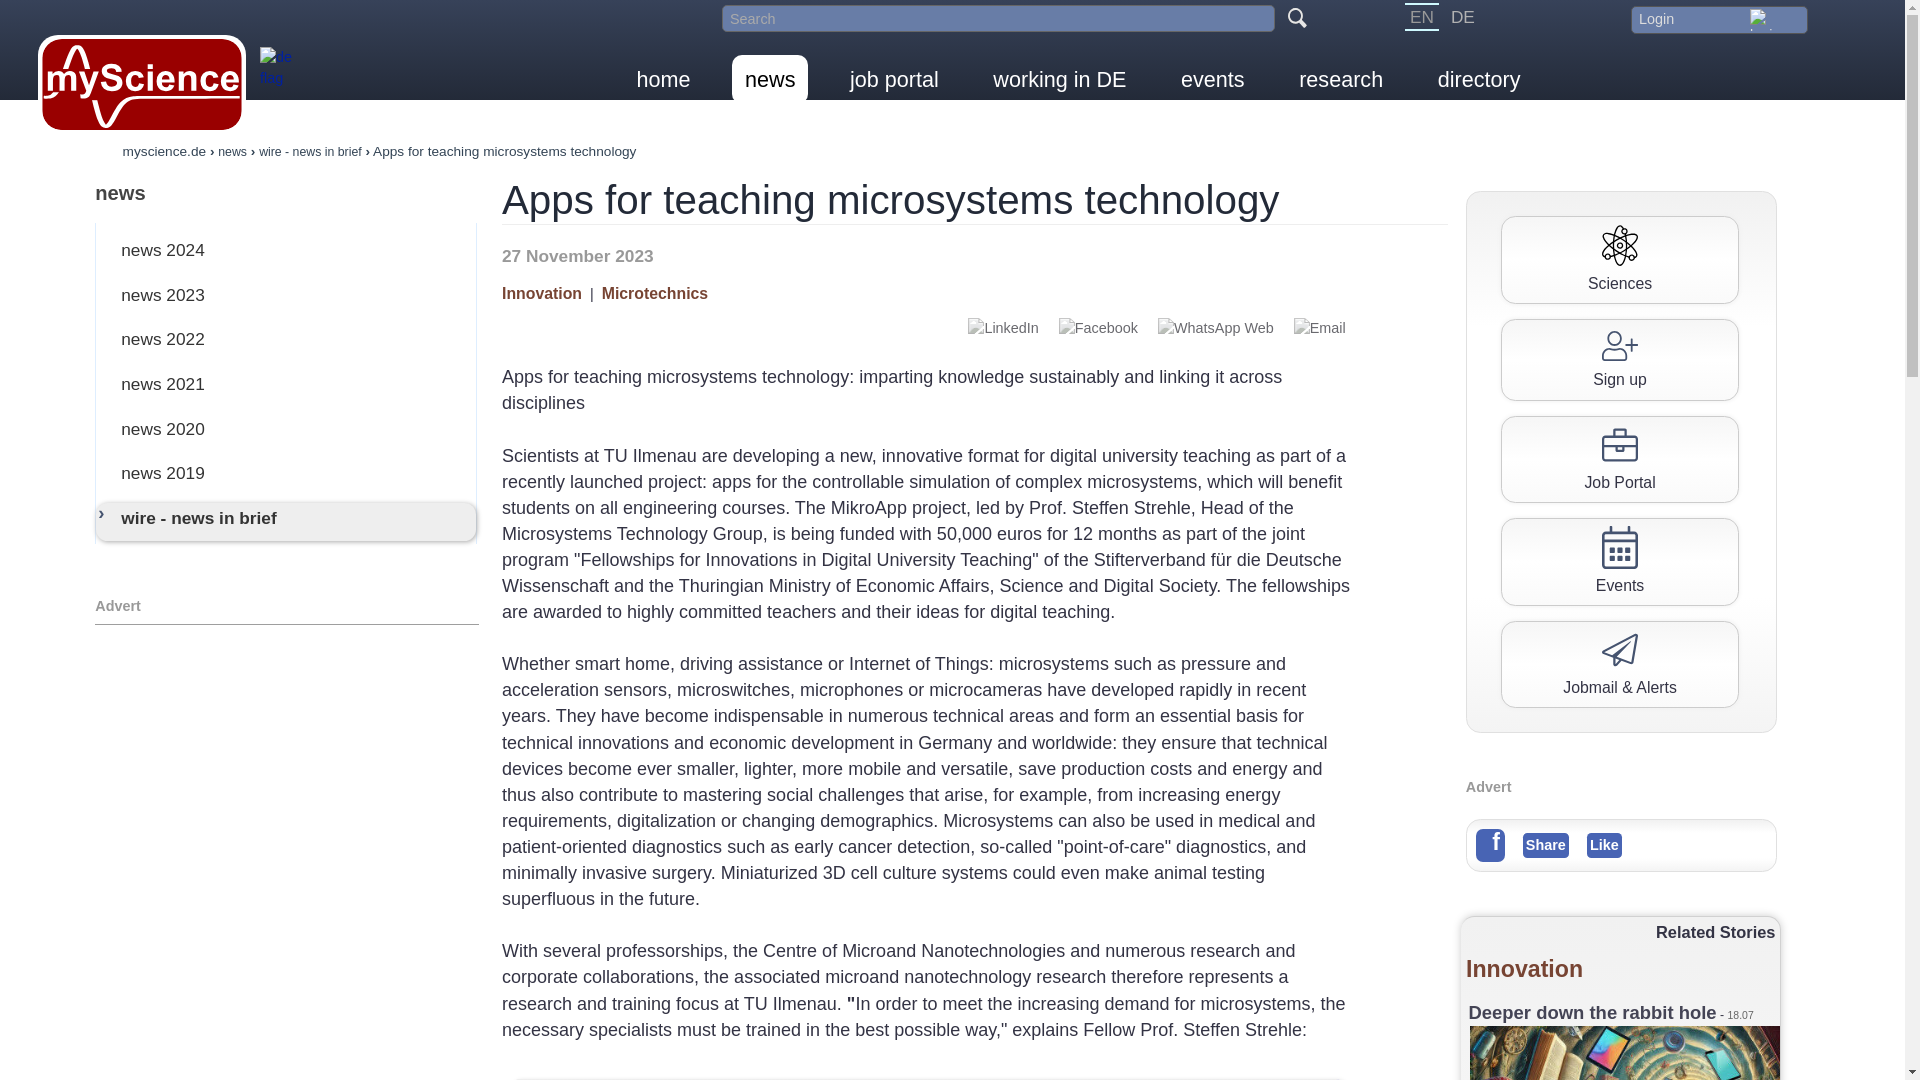 This screenshot has height=1080, width=1920. I want to click on Login, so click(1718, 19).